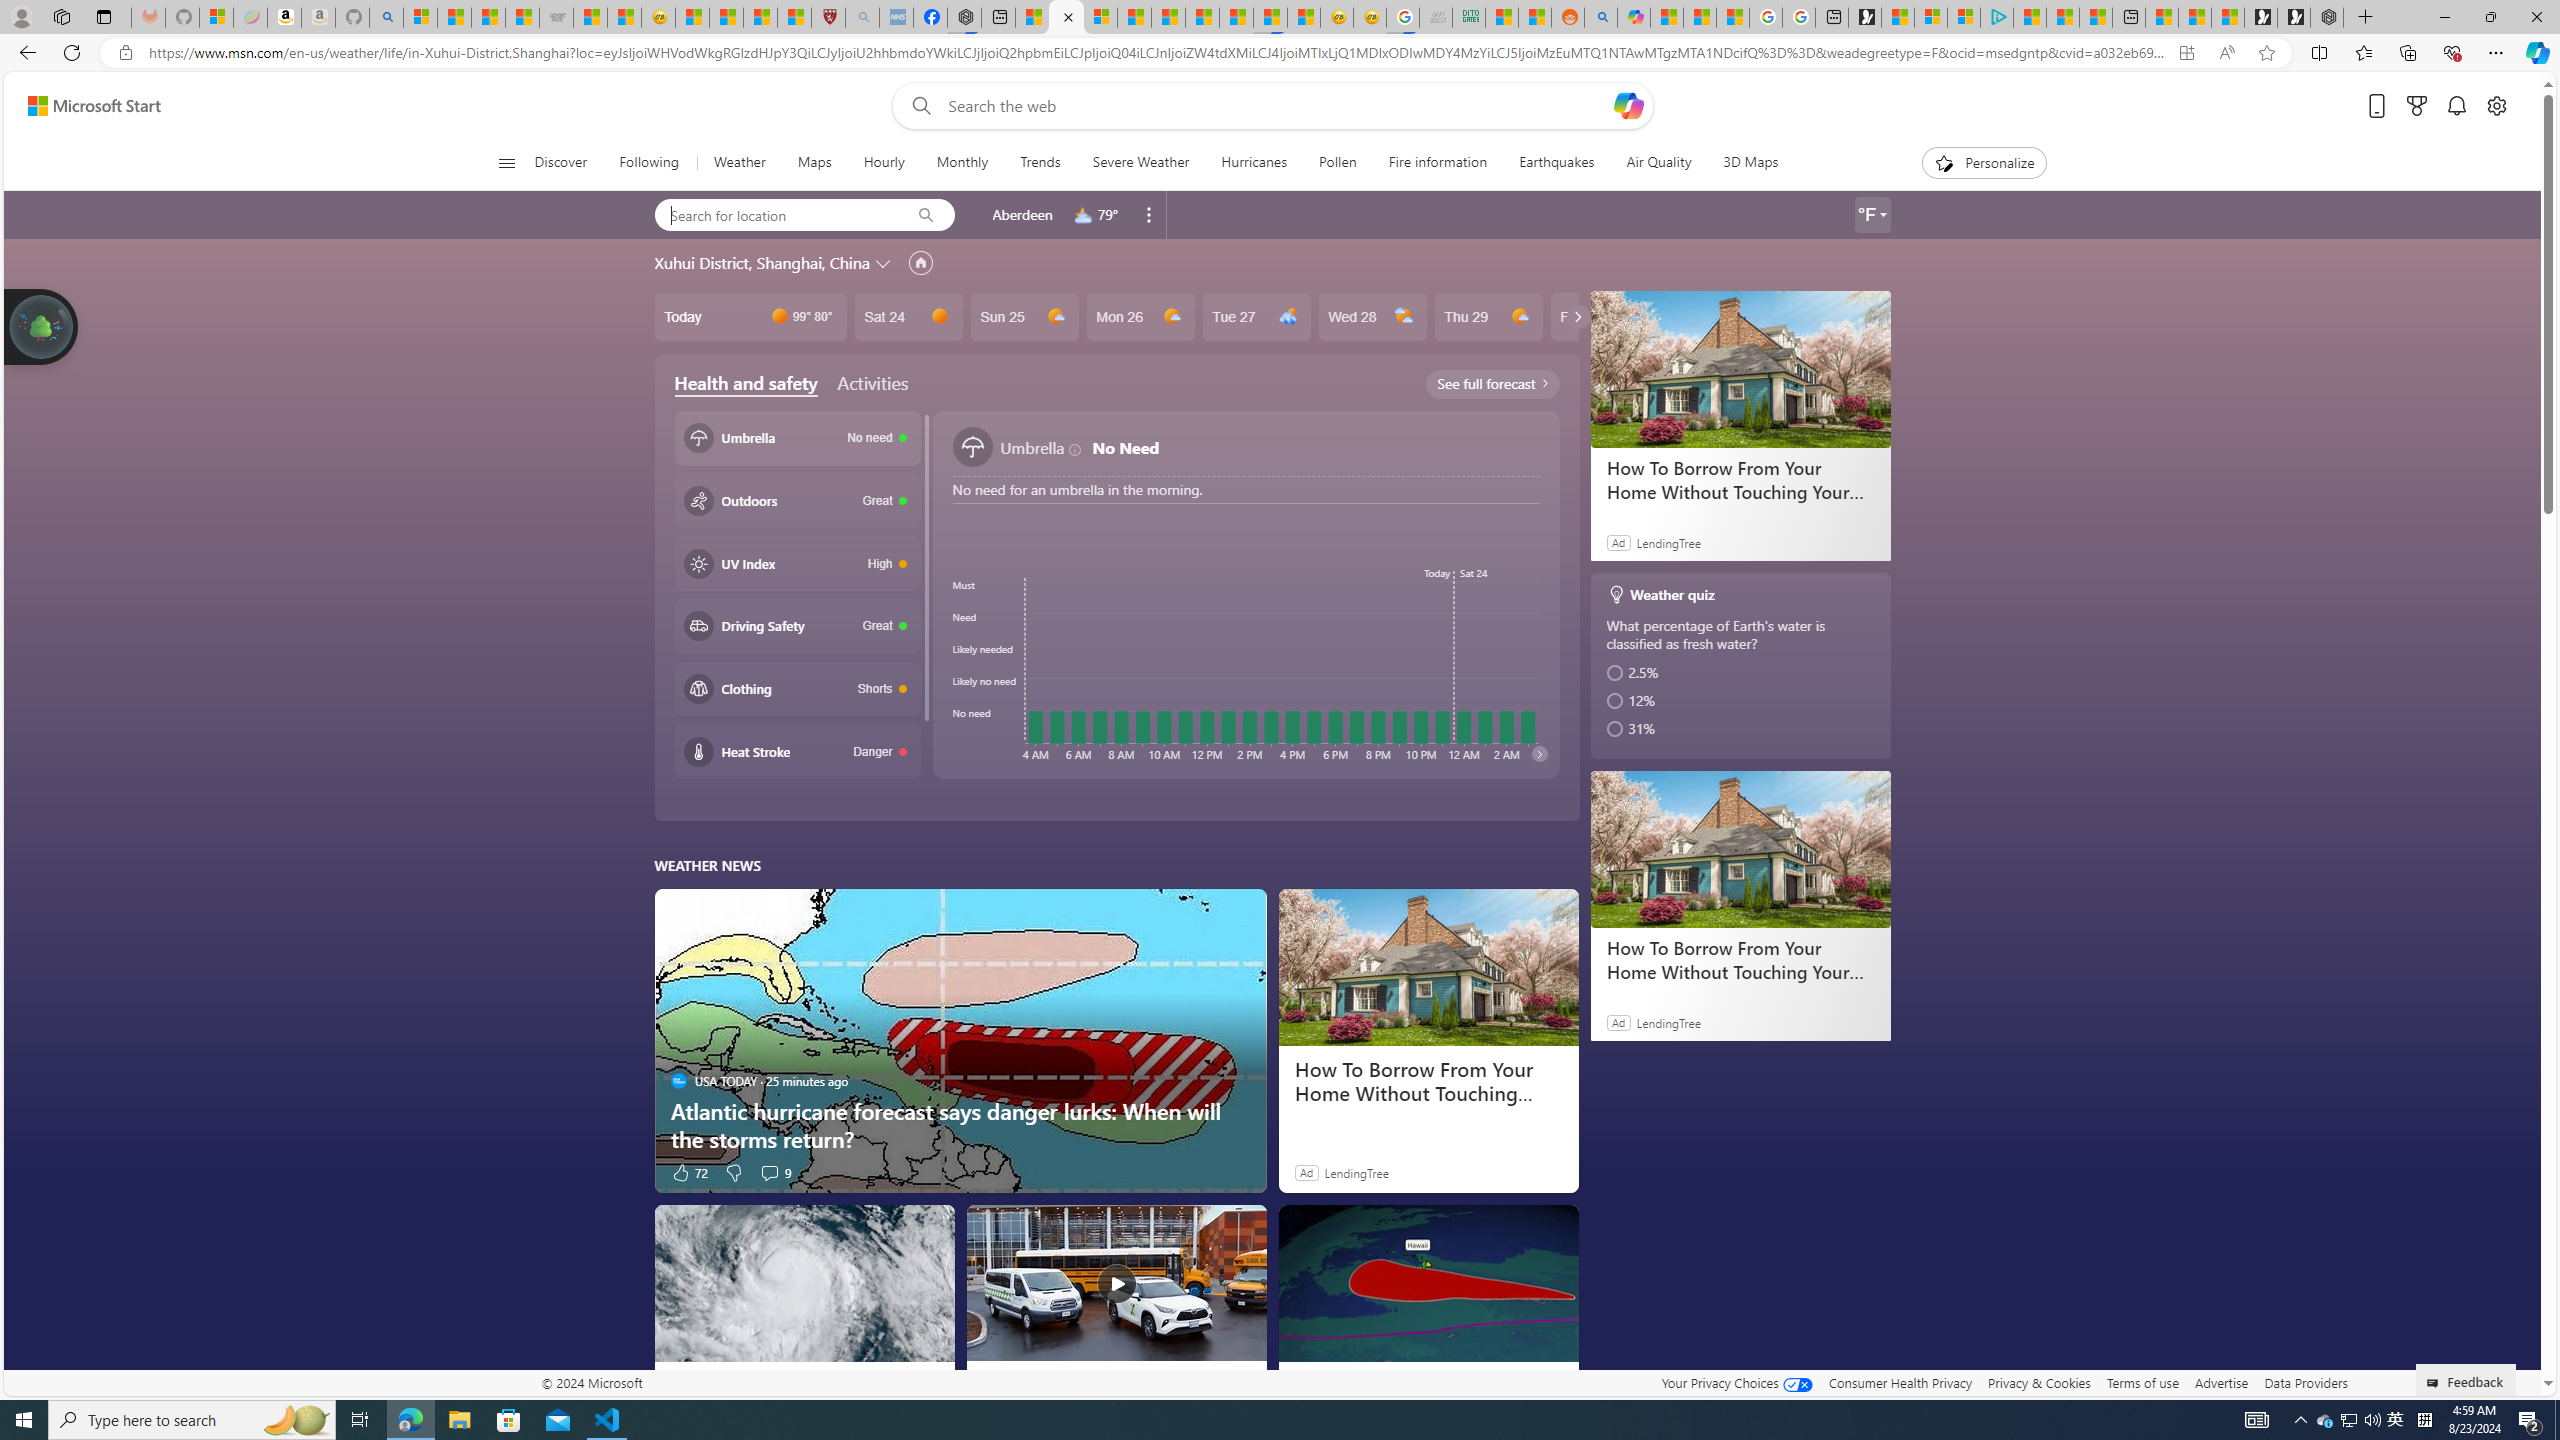 The height and width of the screenshot is (1440, 2560). I want to click on Data Providers, so click(2305, 1382).